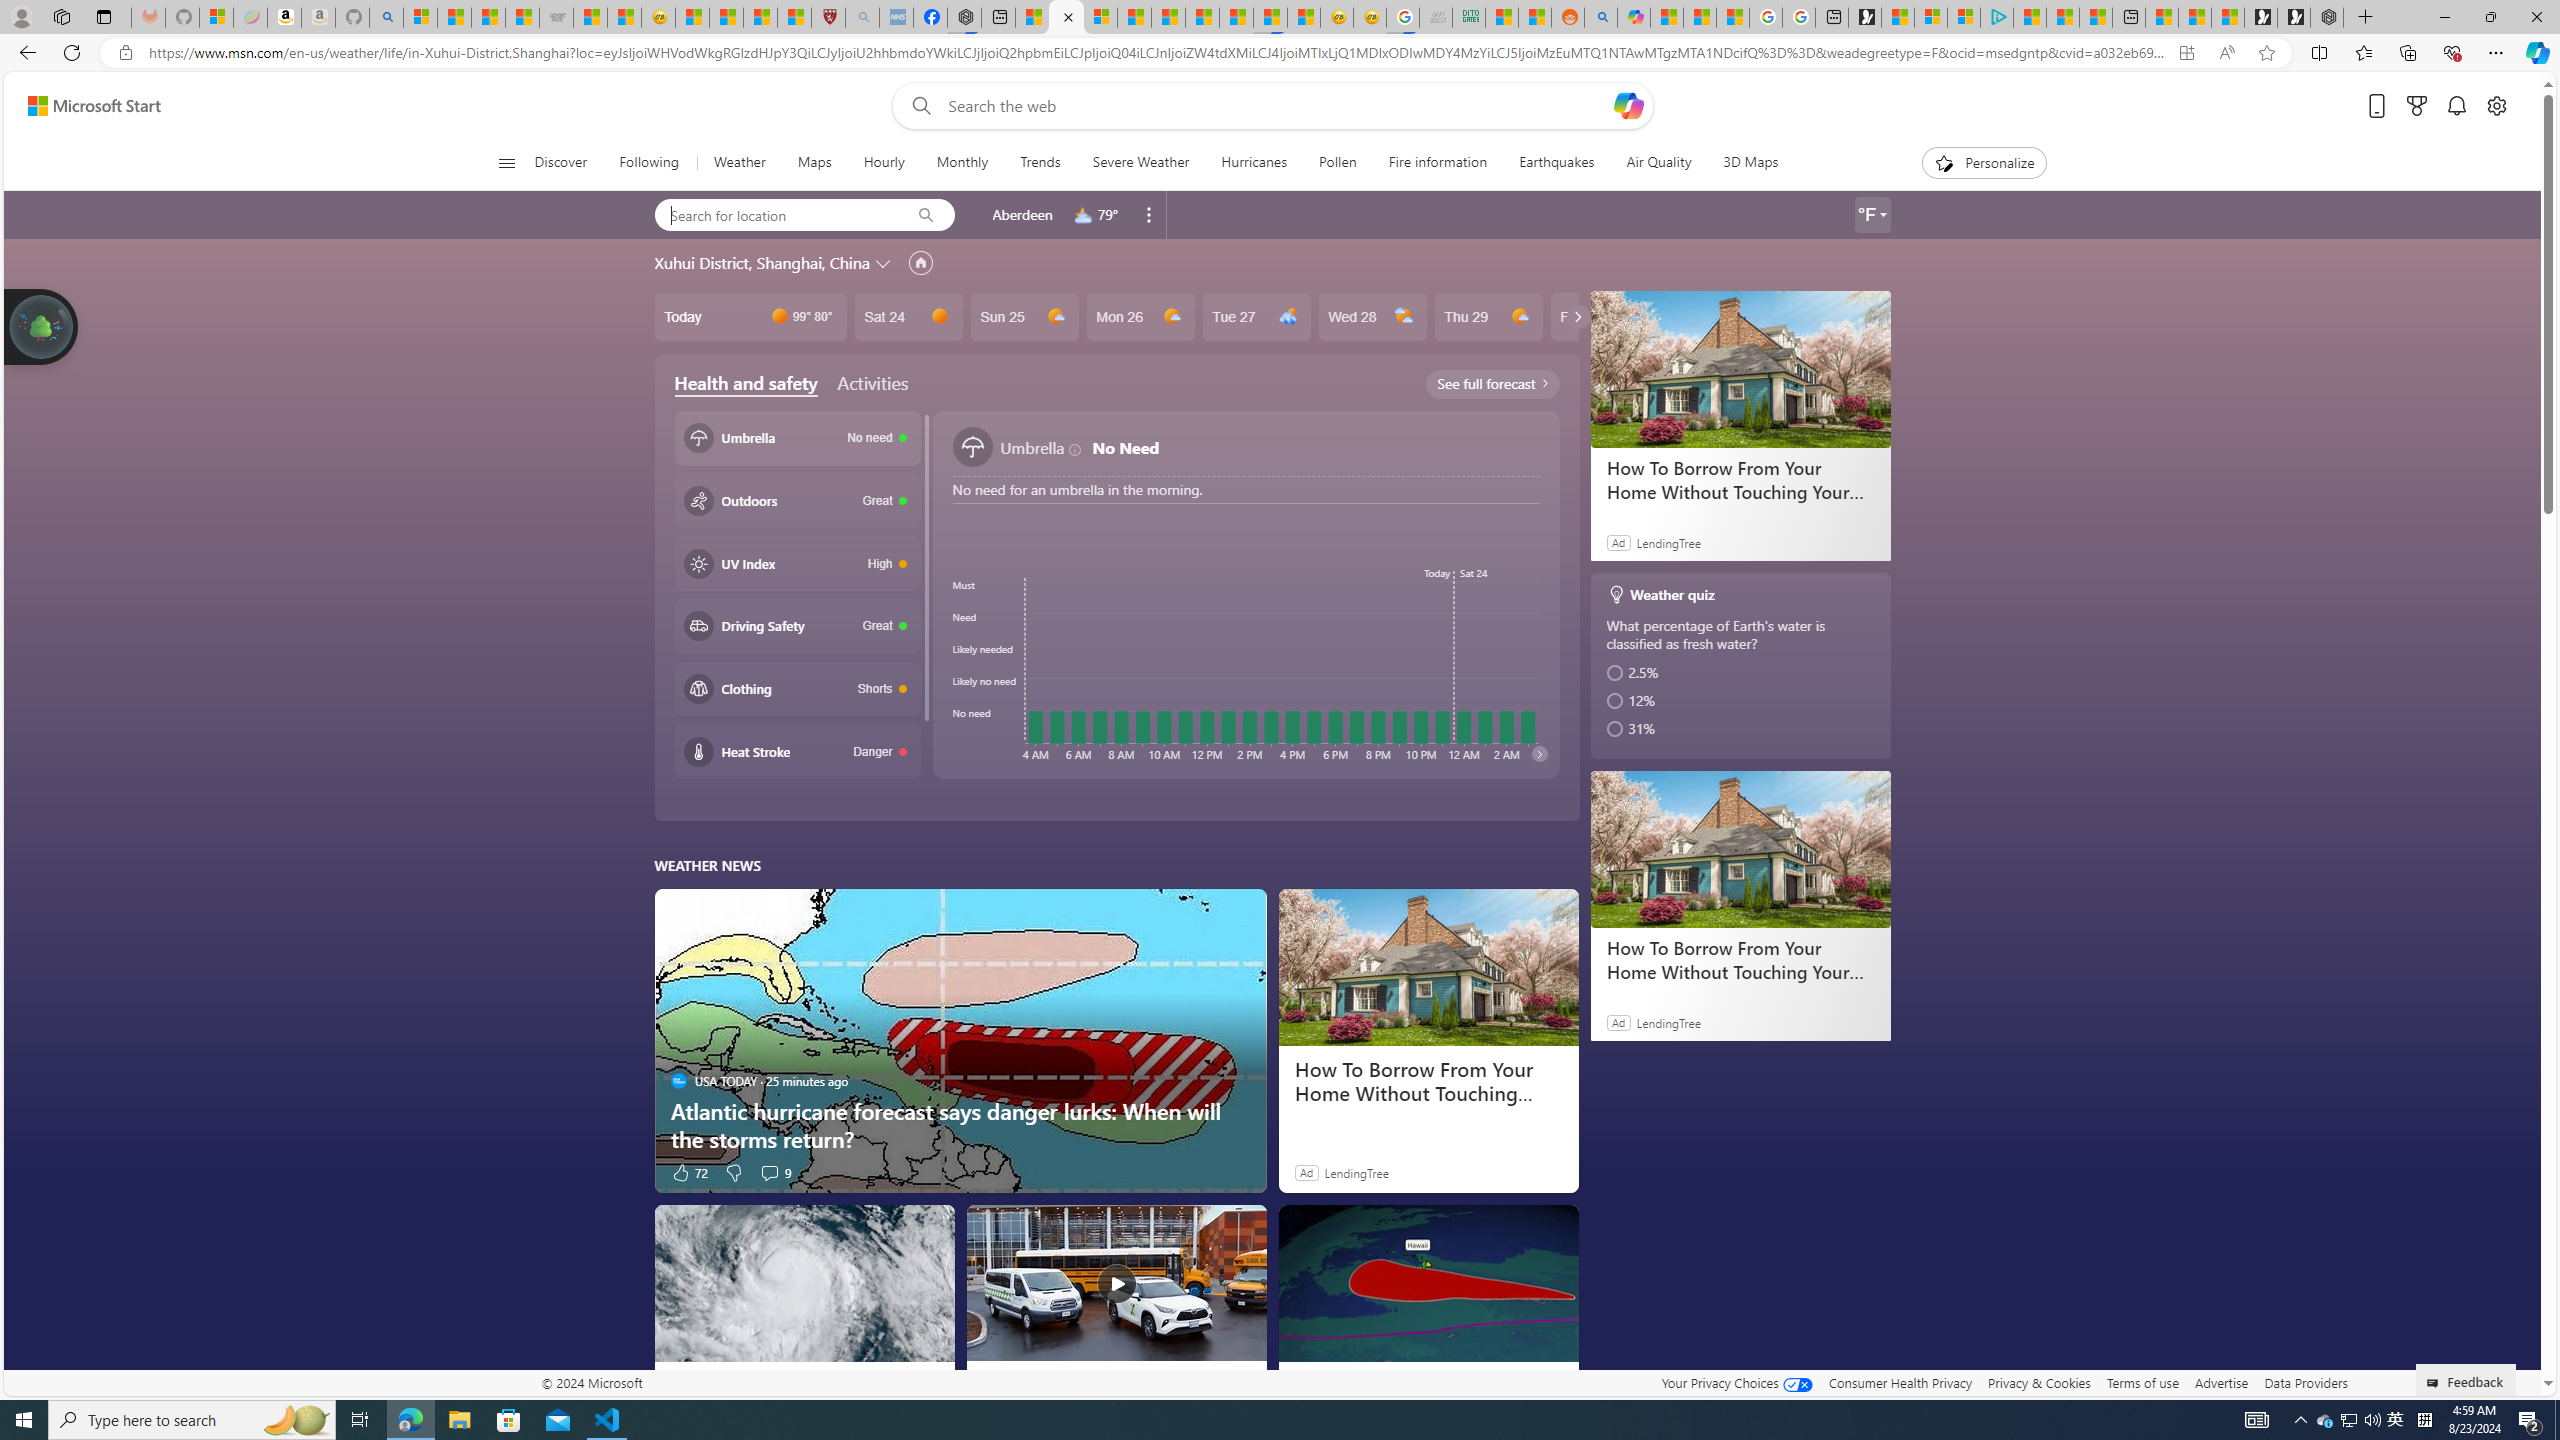 The height and width of the screenshot is (1440, 2560). I want to click on Data Providers, so click(2305, 1382).